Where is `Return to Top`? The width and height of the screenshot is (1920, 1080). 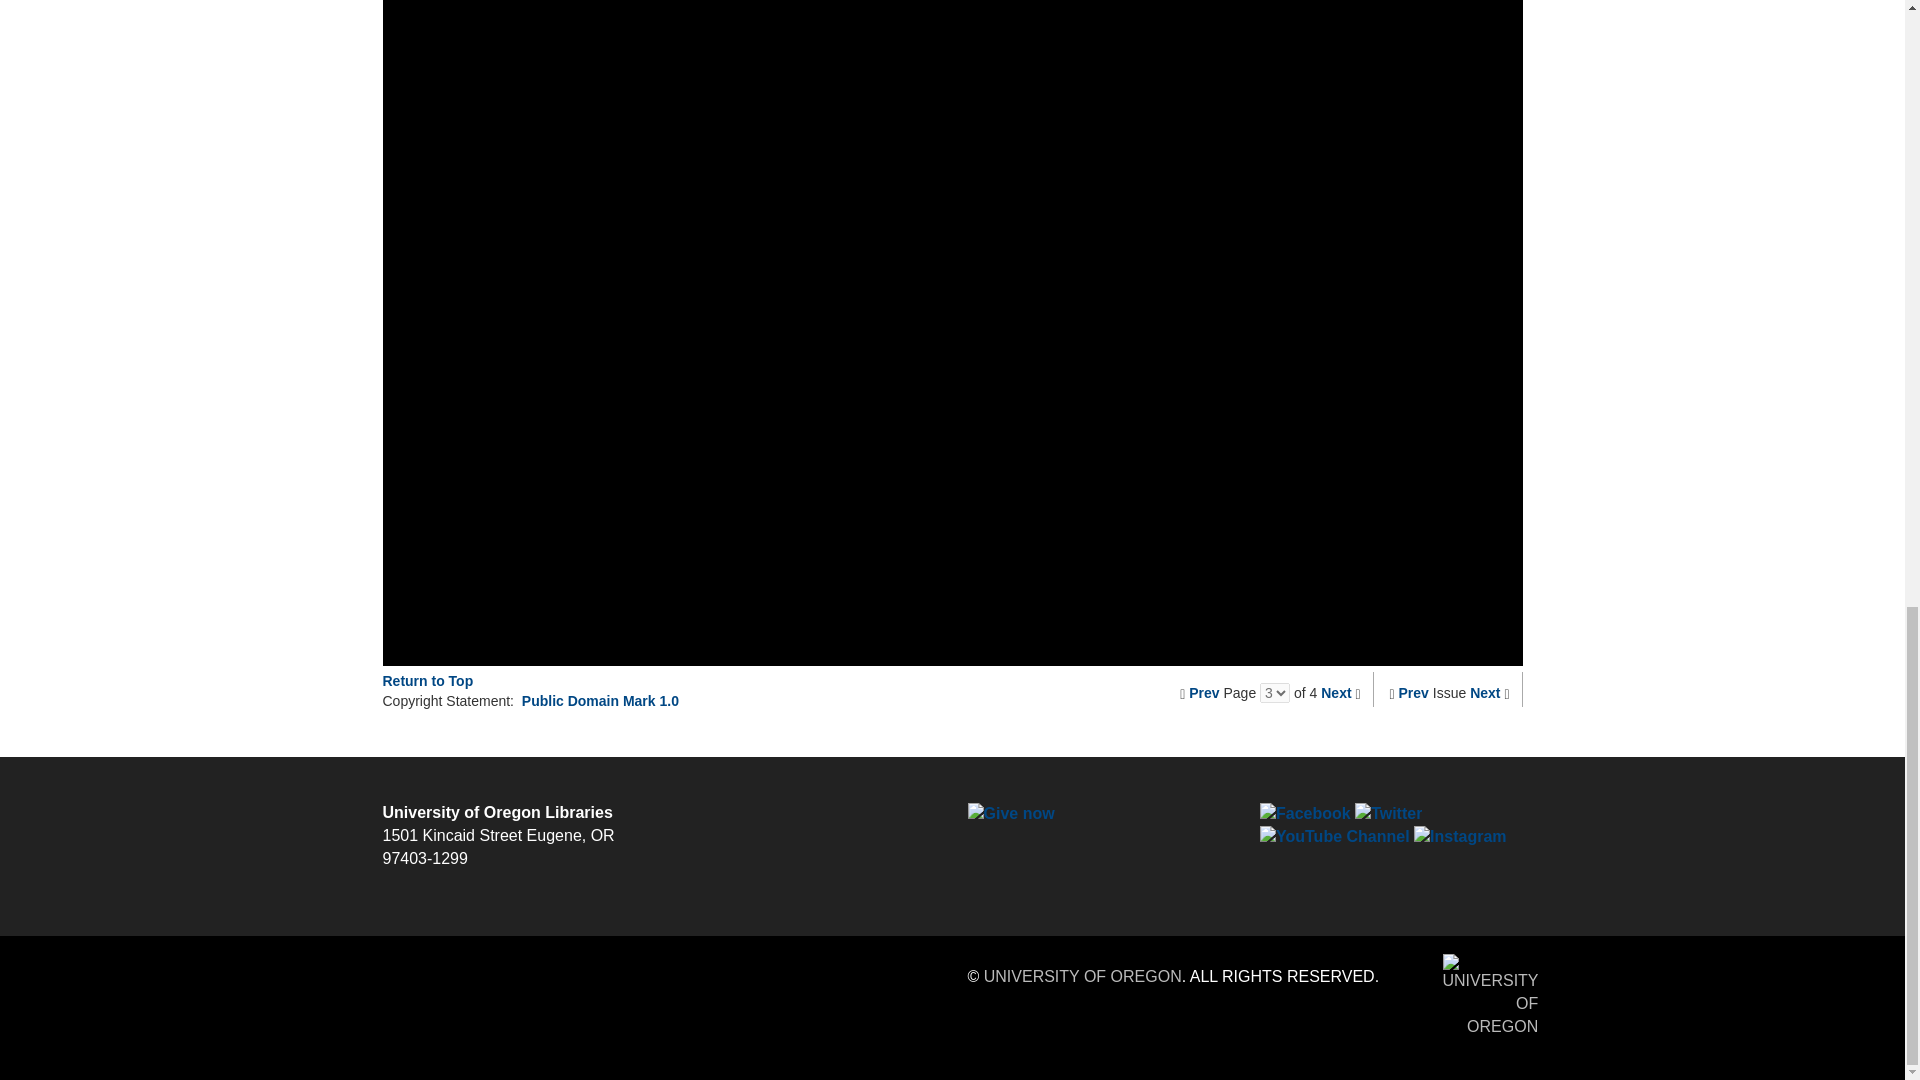 Return to Top is located at coordinates (427, 680).